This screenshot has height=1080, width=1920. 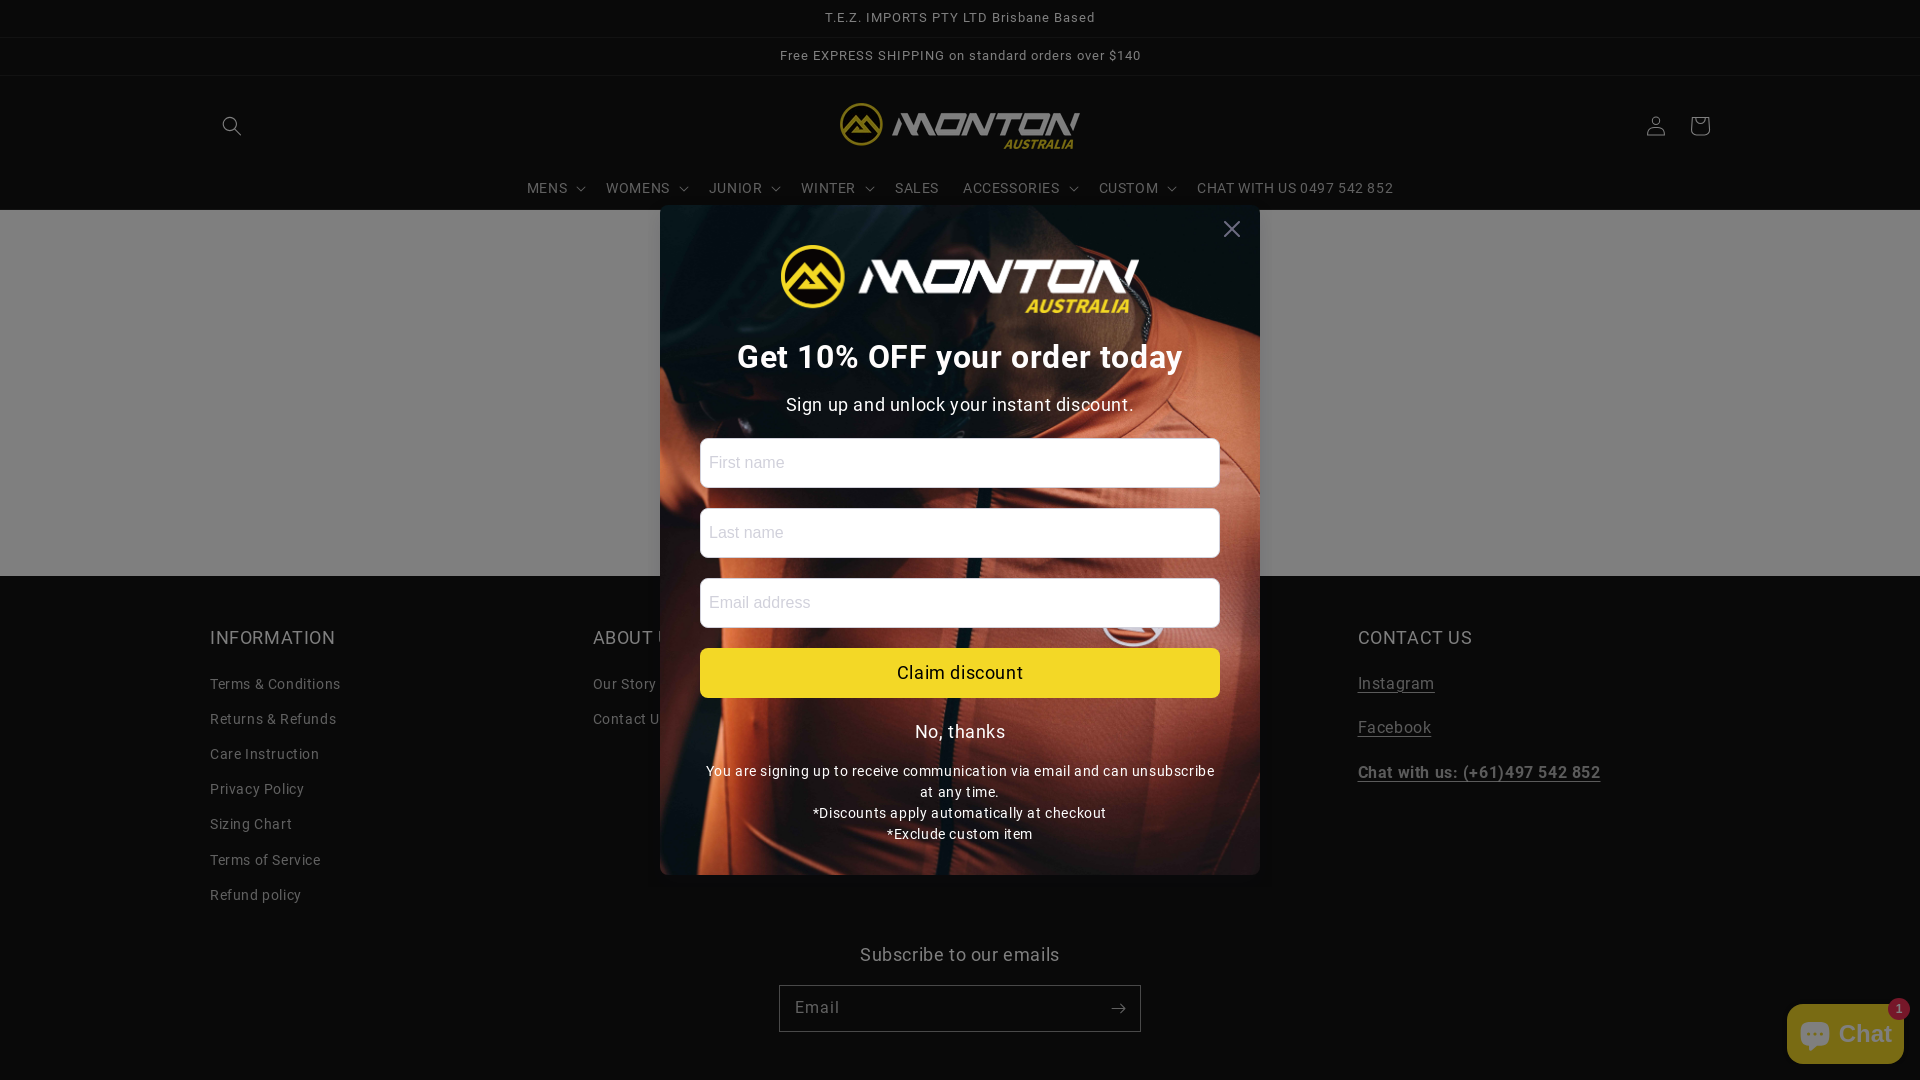 I want to click on Continue shopping, so click(x=960, y=484).